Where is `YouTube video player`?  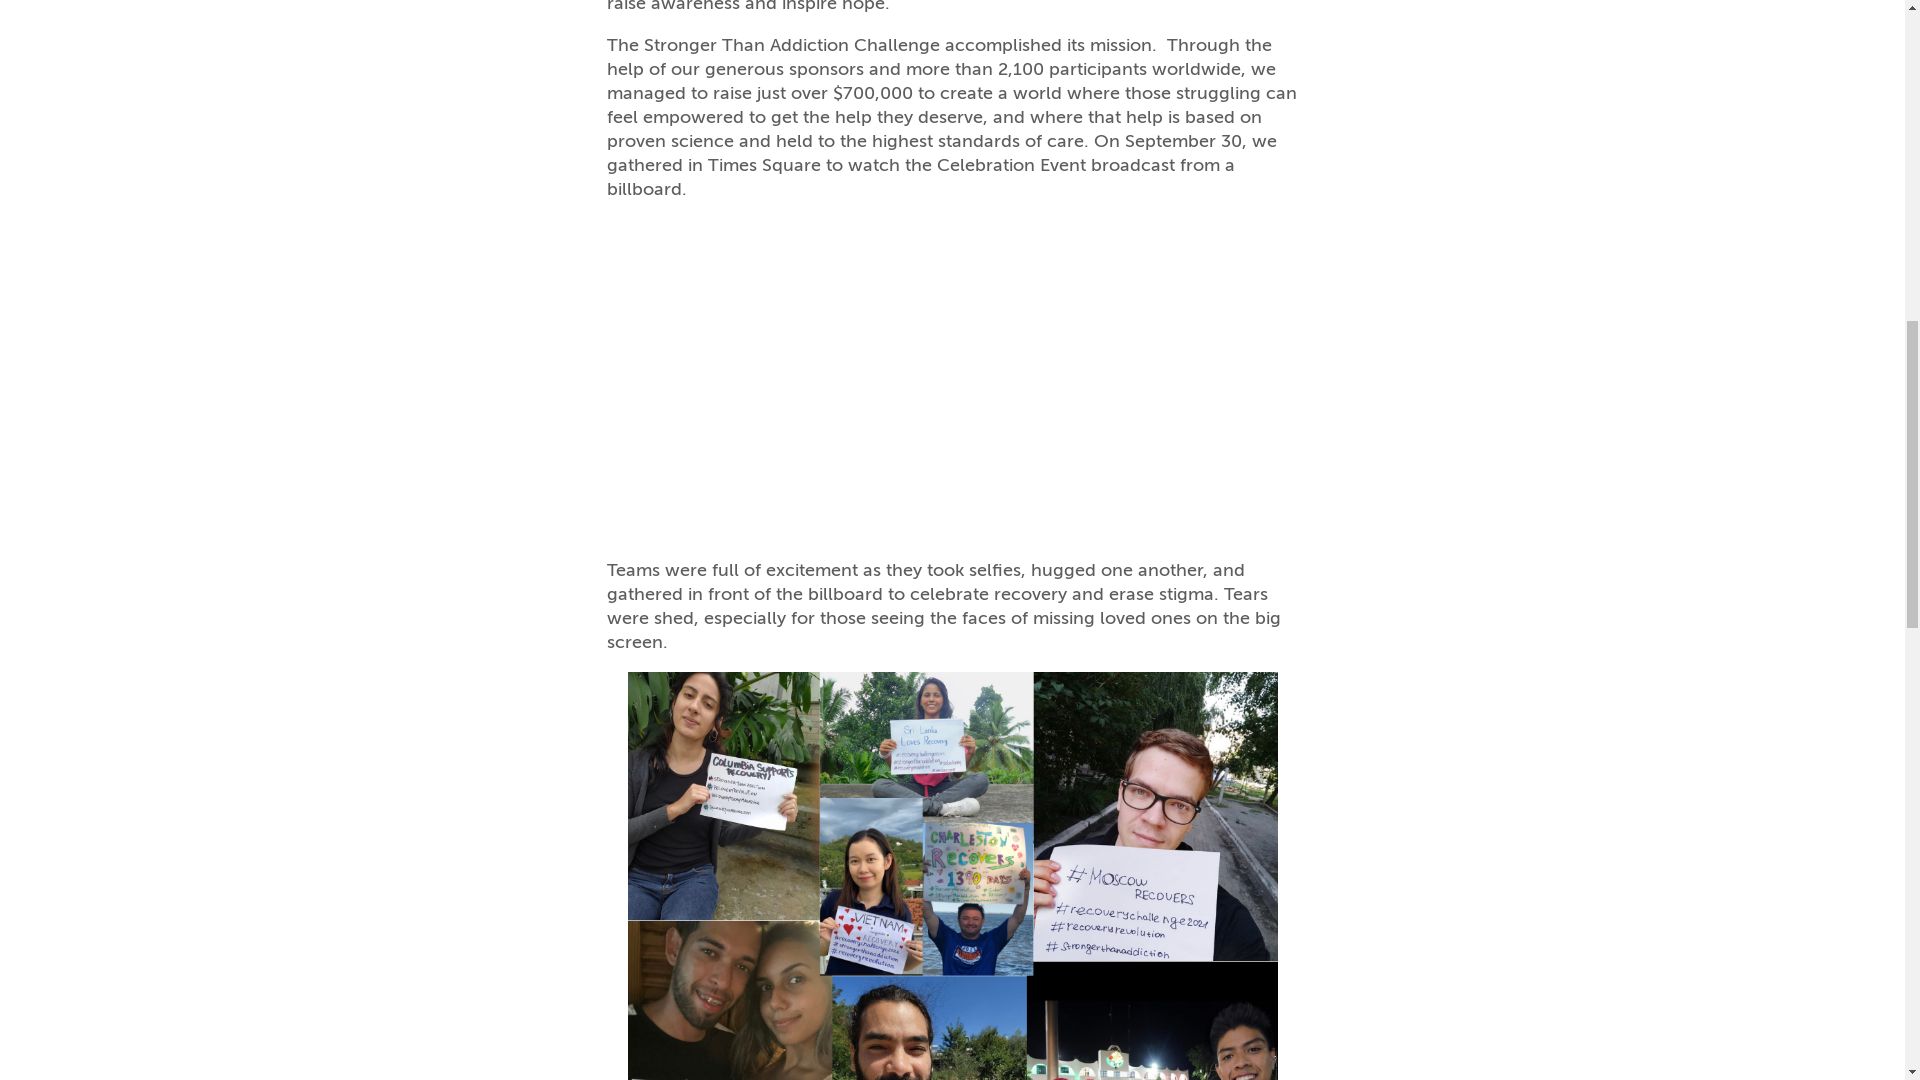 YouTube video player is located at coordinates (886, 376).